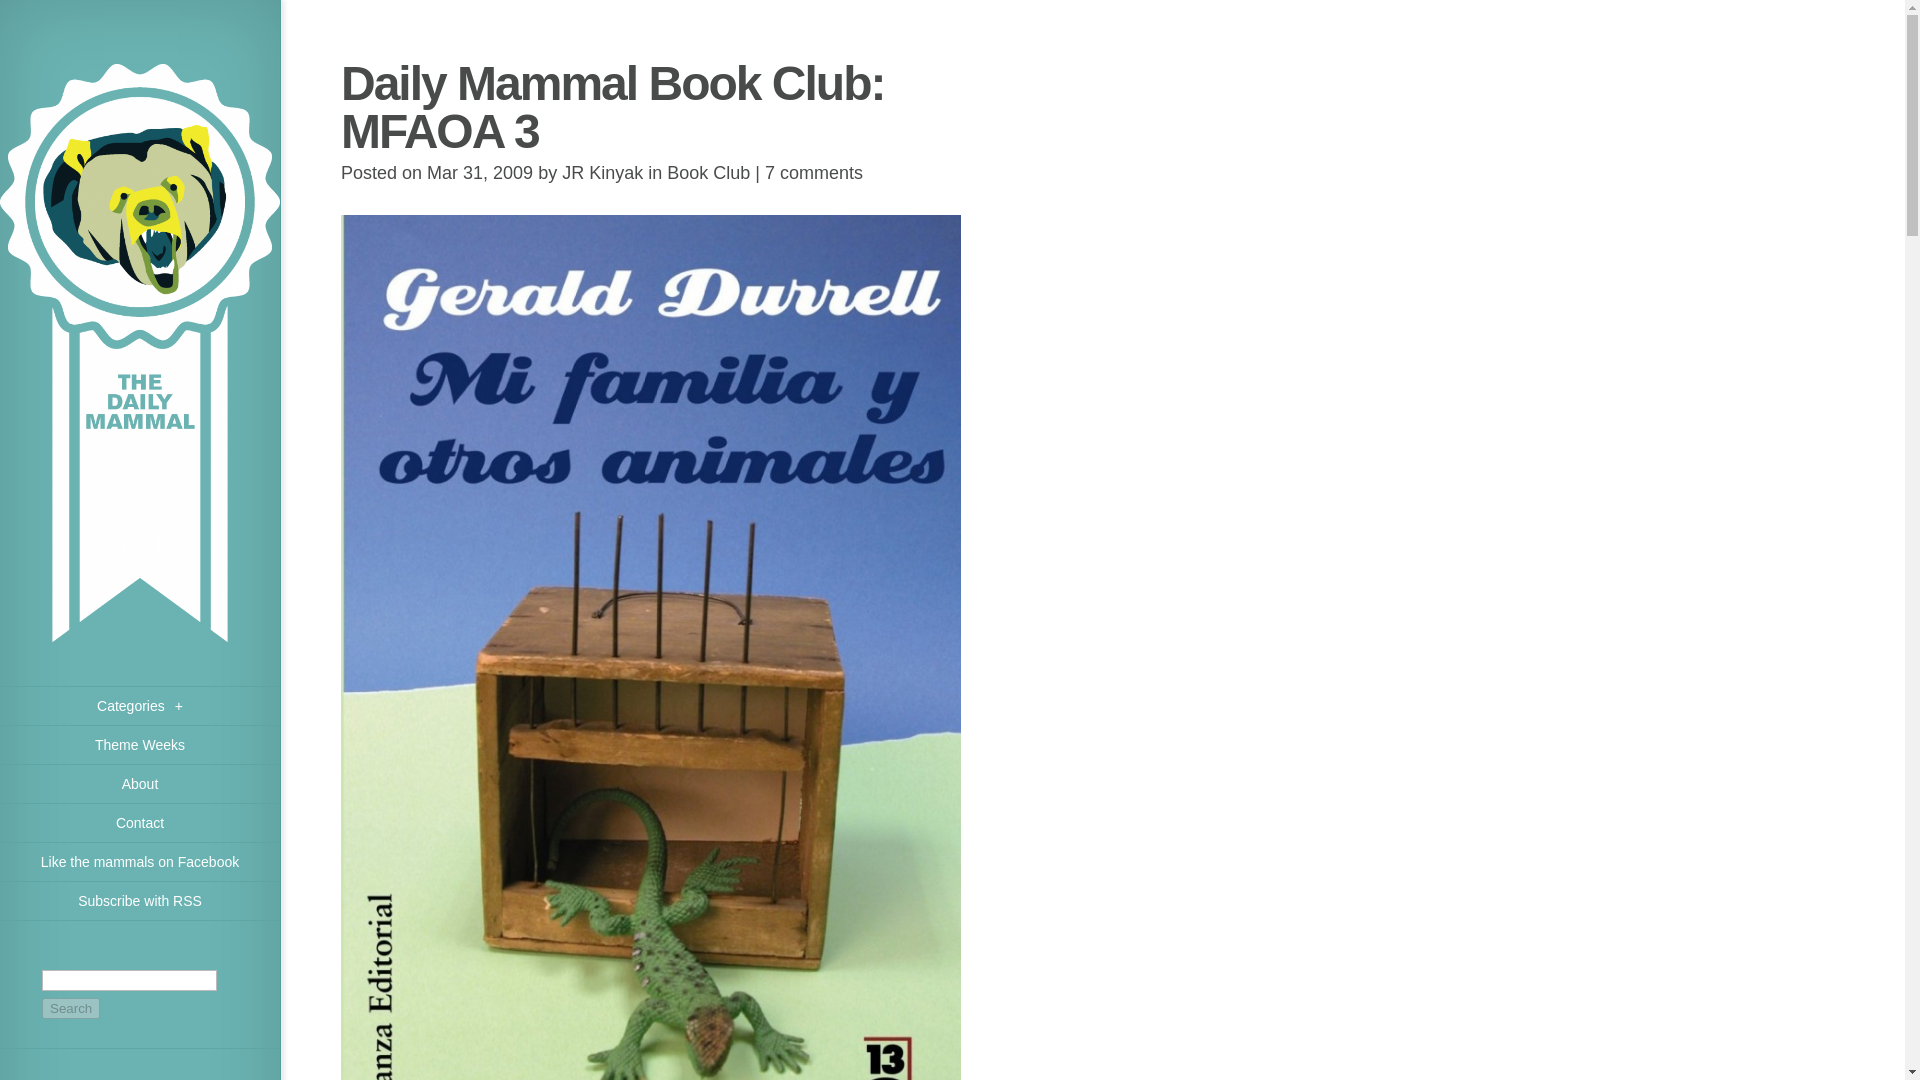 This screenshot has height=1080, width=1920. Describe the element at coordinates (708, 172) in the screenshot. I see `Book Club` at that location.